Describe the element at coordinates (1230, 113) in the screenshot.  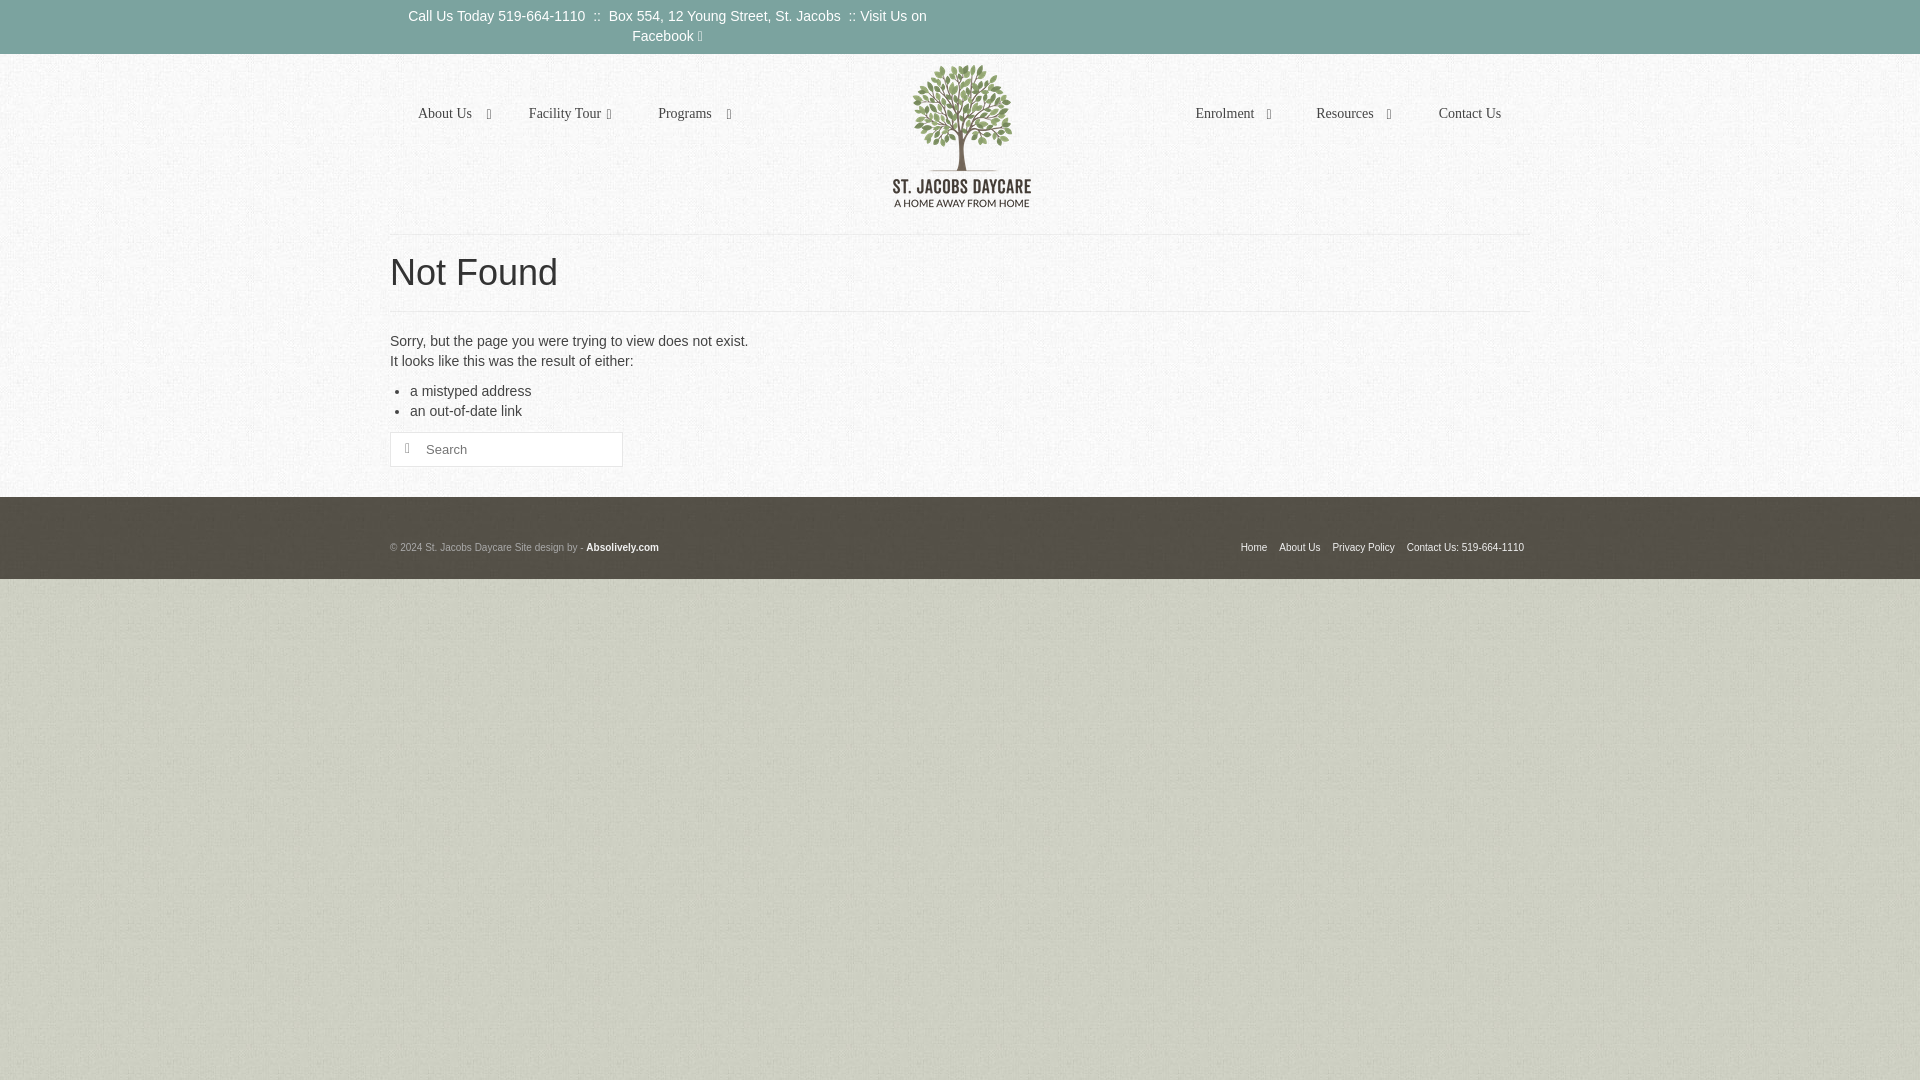
I see `Enrolment` at that location.